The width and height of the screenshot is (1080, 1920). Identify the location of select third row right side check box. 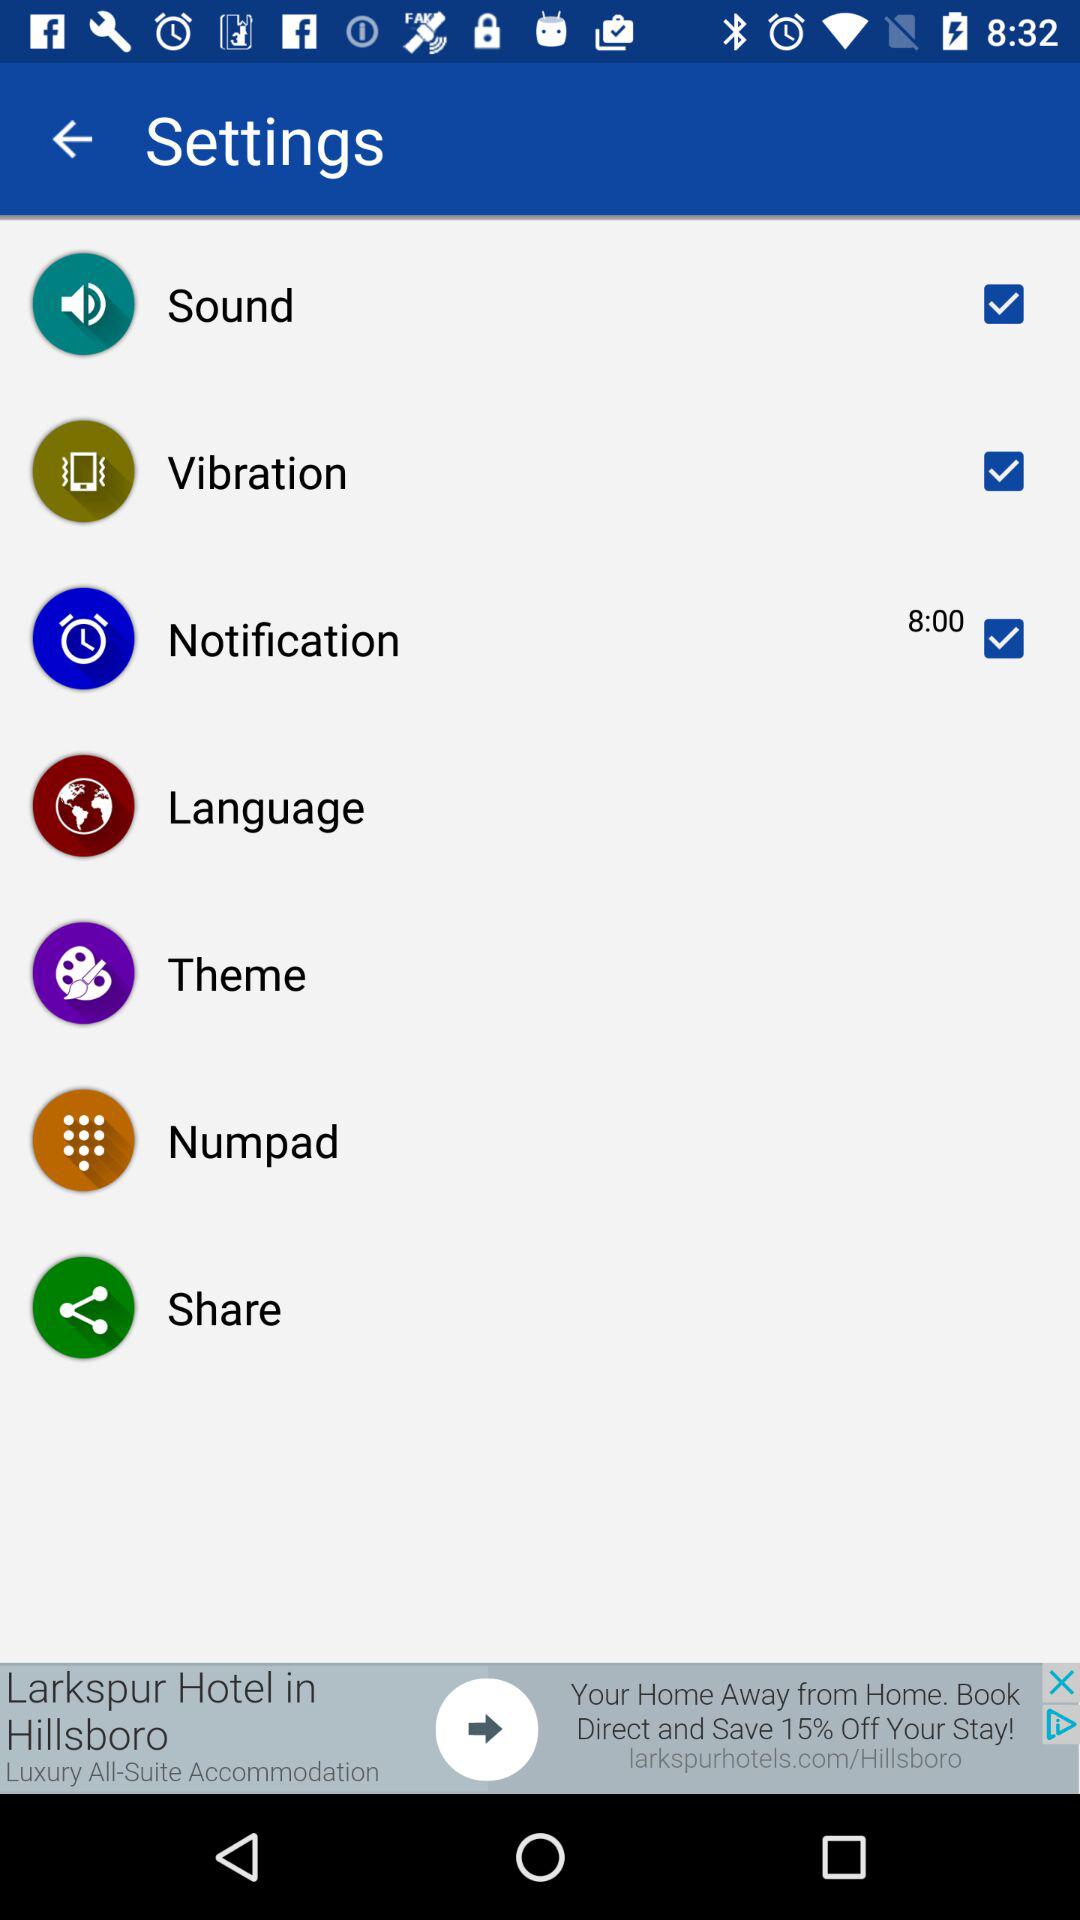
(1004, 638).